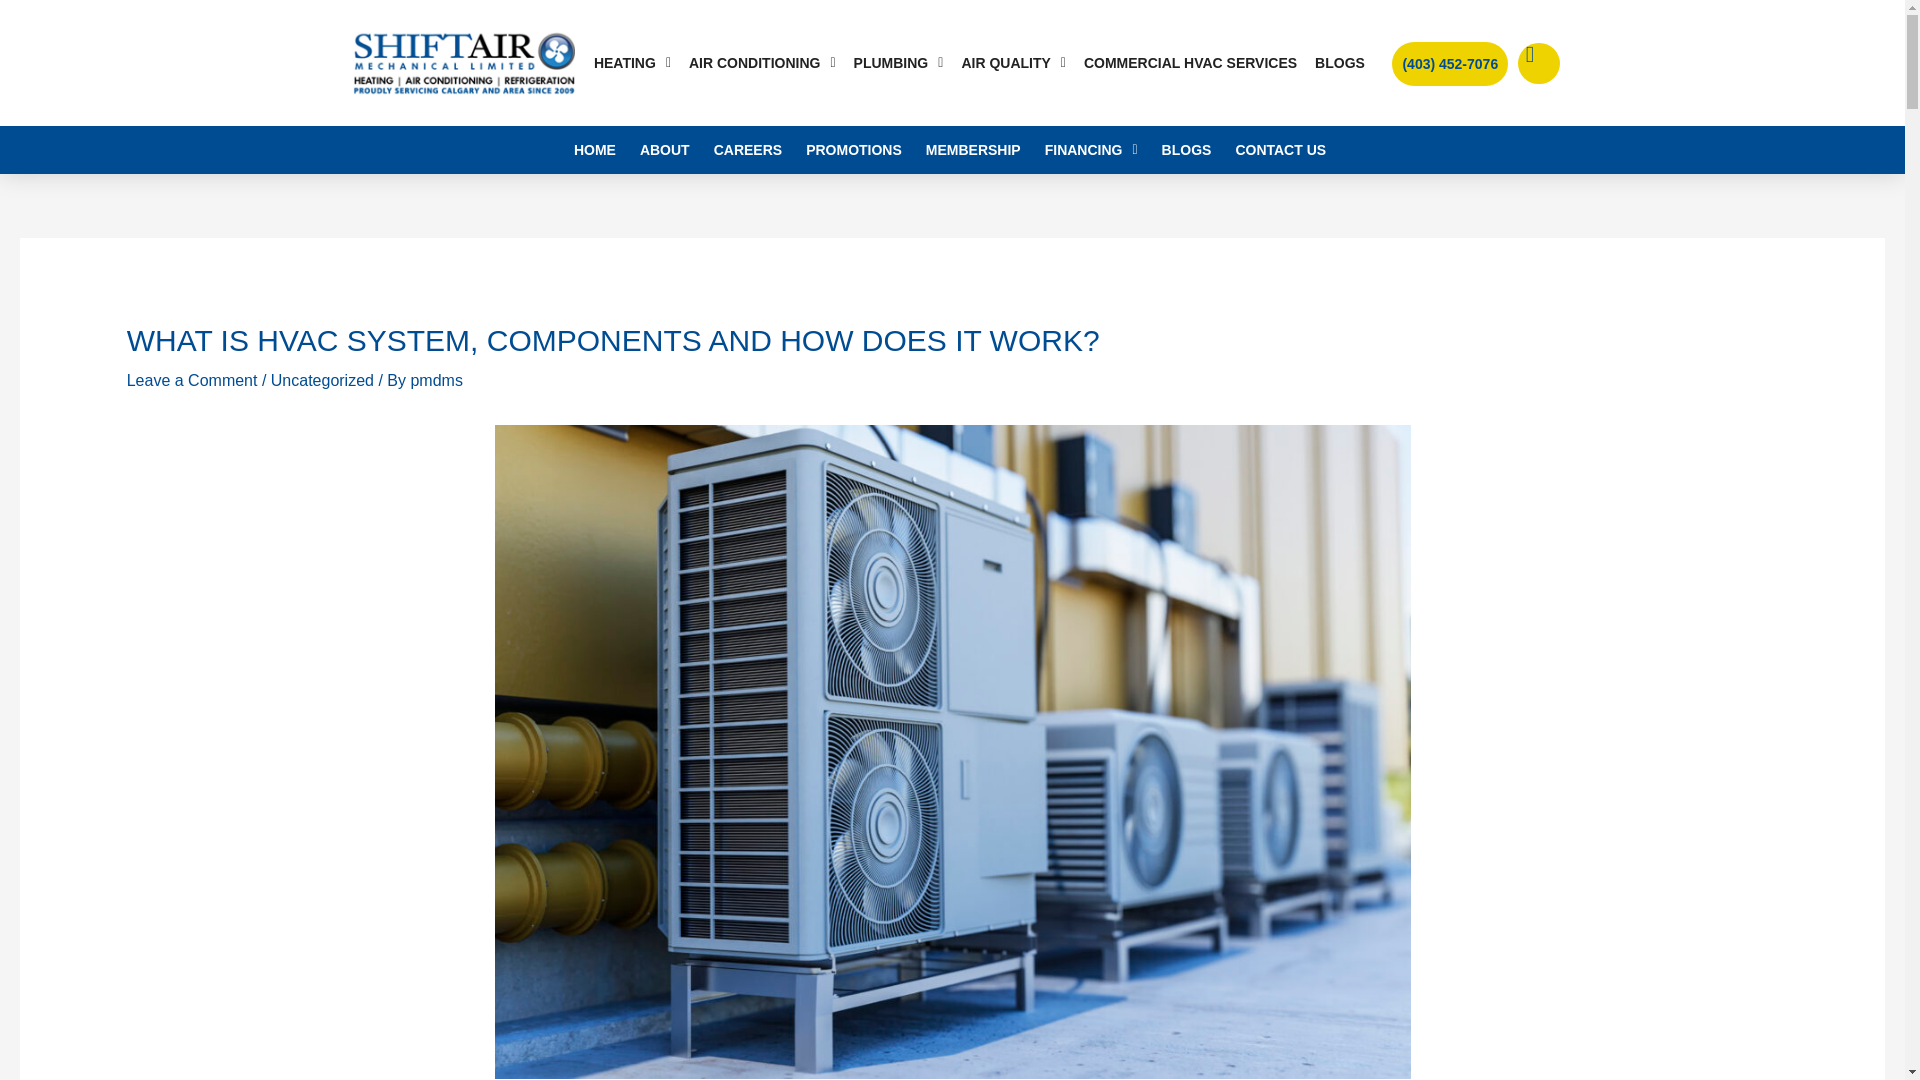 The image size is (1920, 1080). I want to click on HEATING, so click(632, 62).